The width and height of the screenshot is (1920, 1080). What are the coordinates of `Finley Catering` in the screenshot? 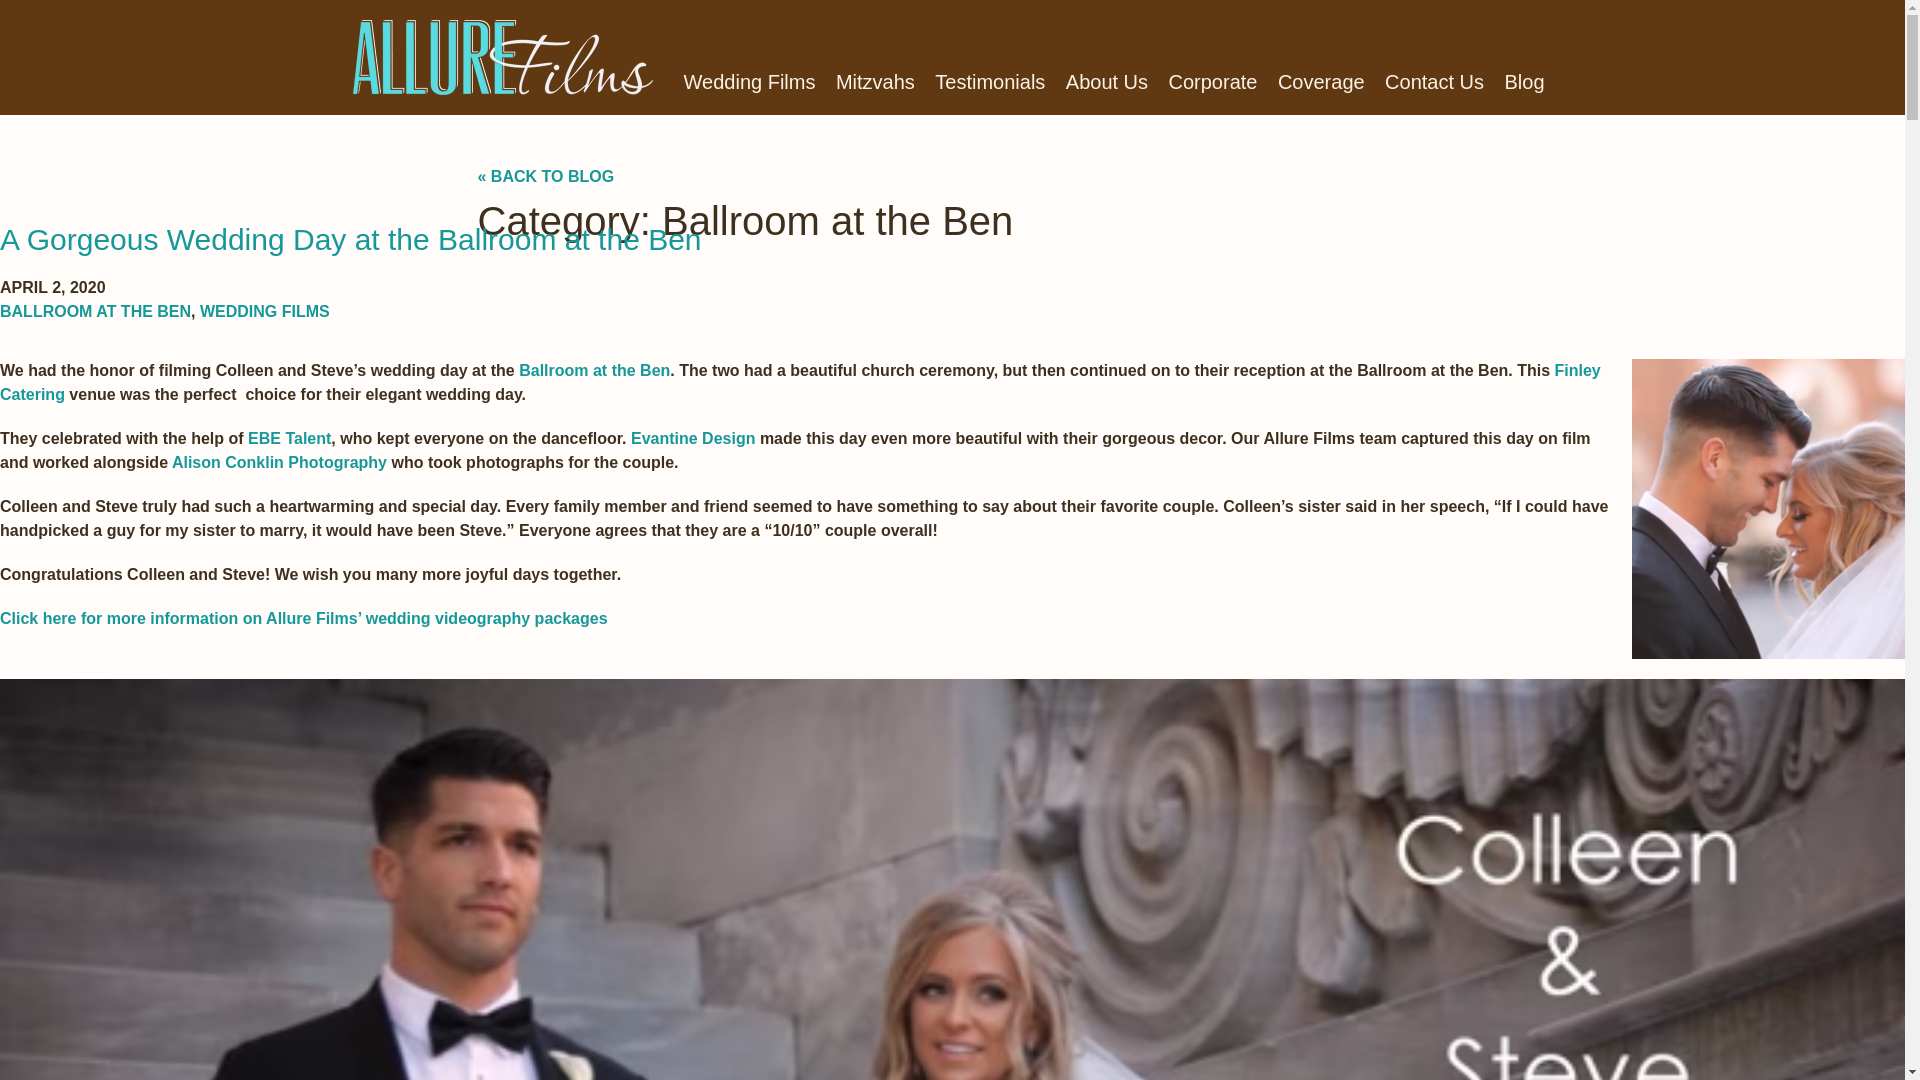 It's located at (800, 382).